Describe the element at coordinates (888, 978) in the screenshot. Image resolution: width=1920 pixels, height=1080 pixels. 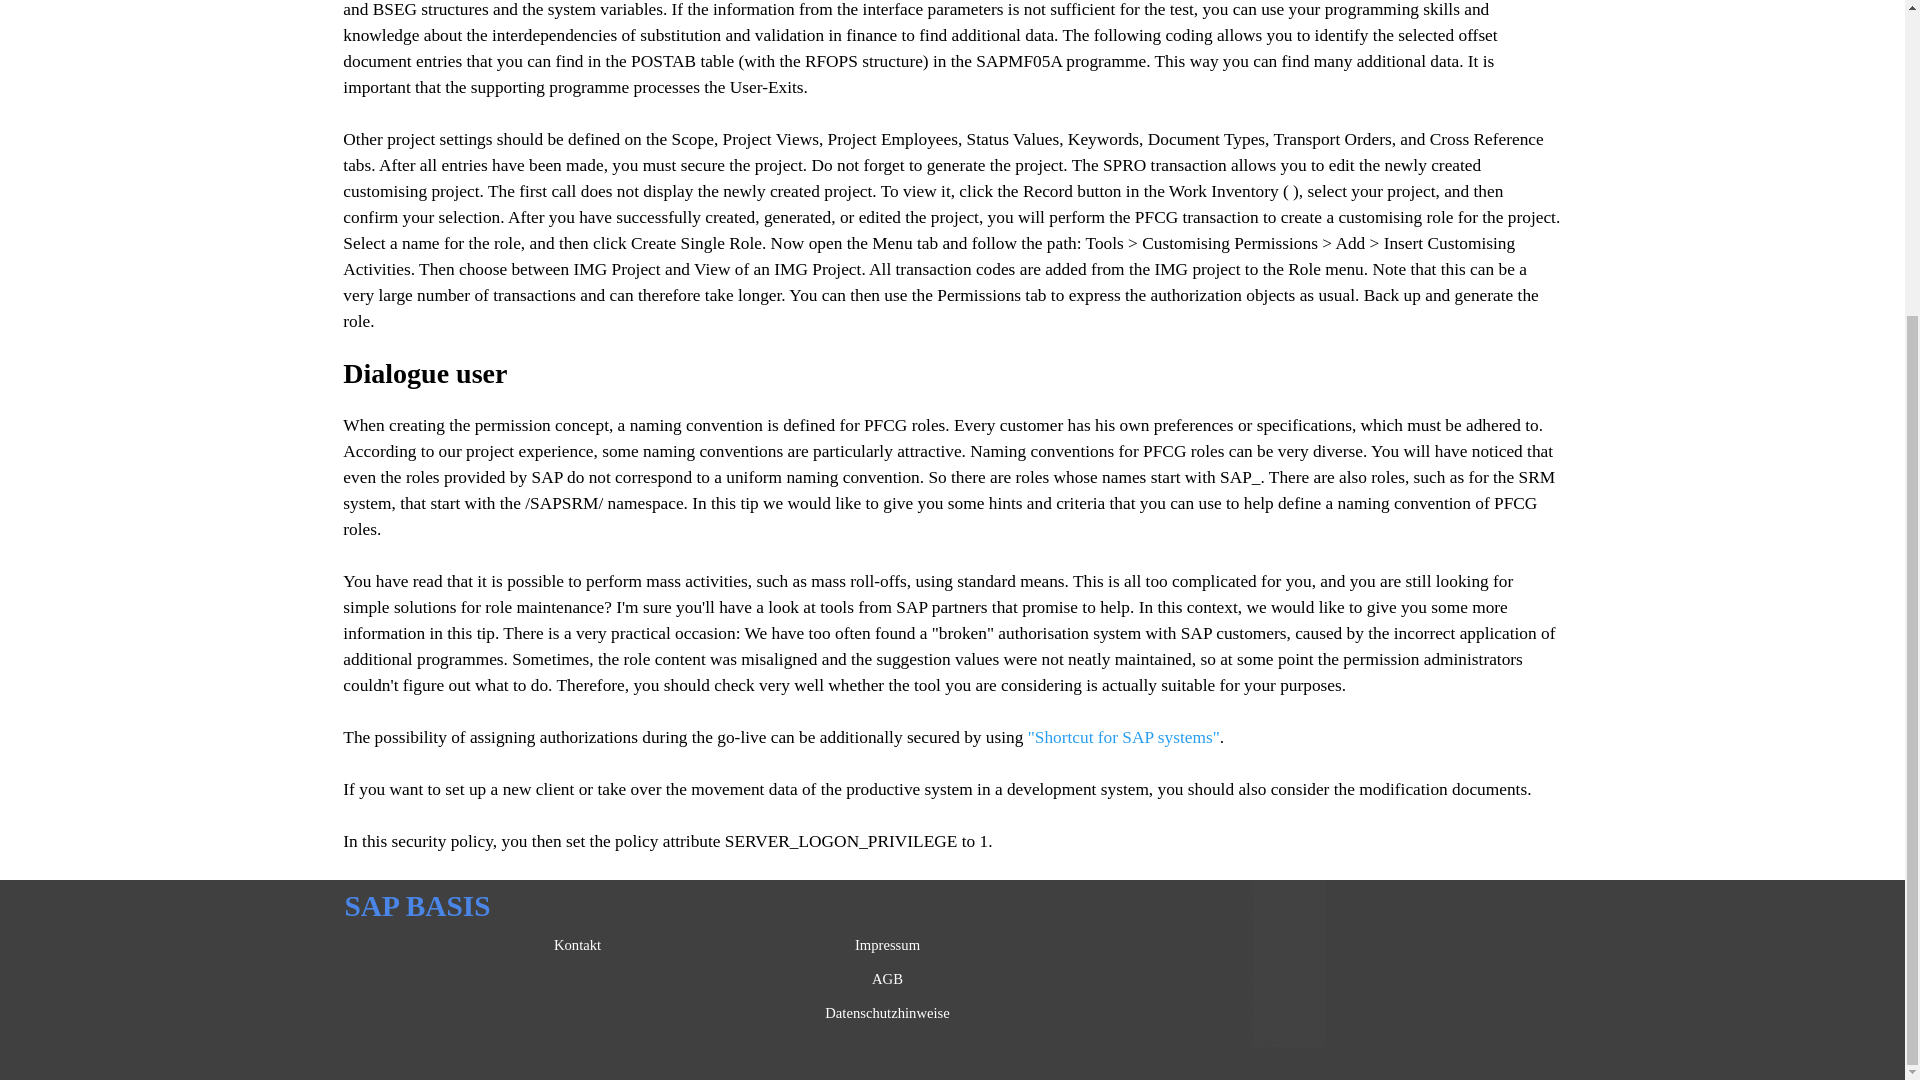
I see `AGB` at that location.